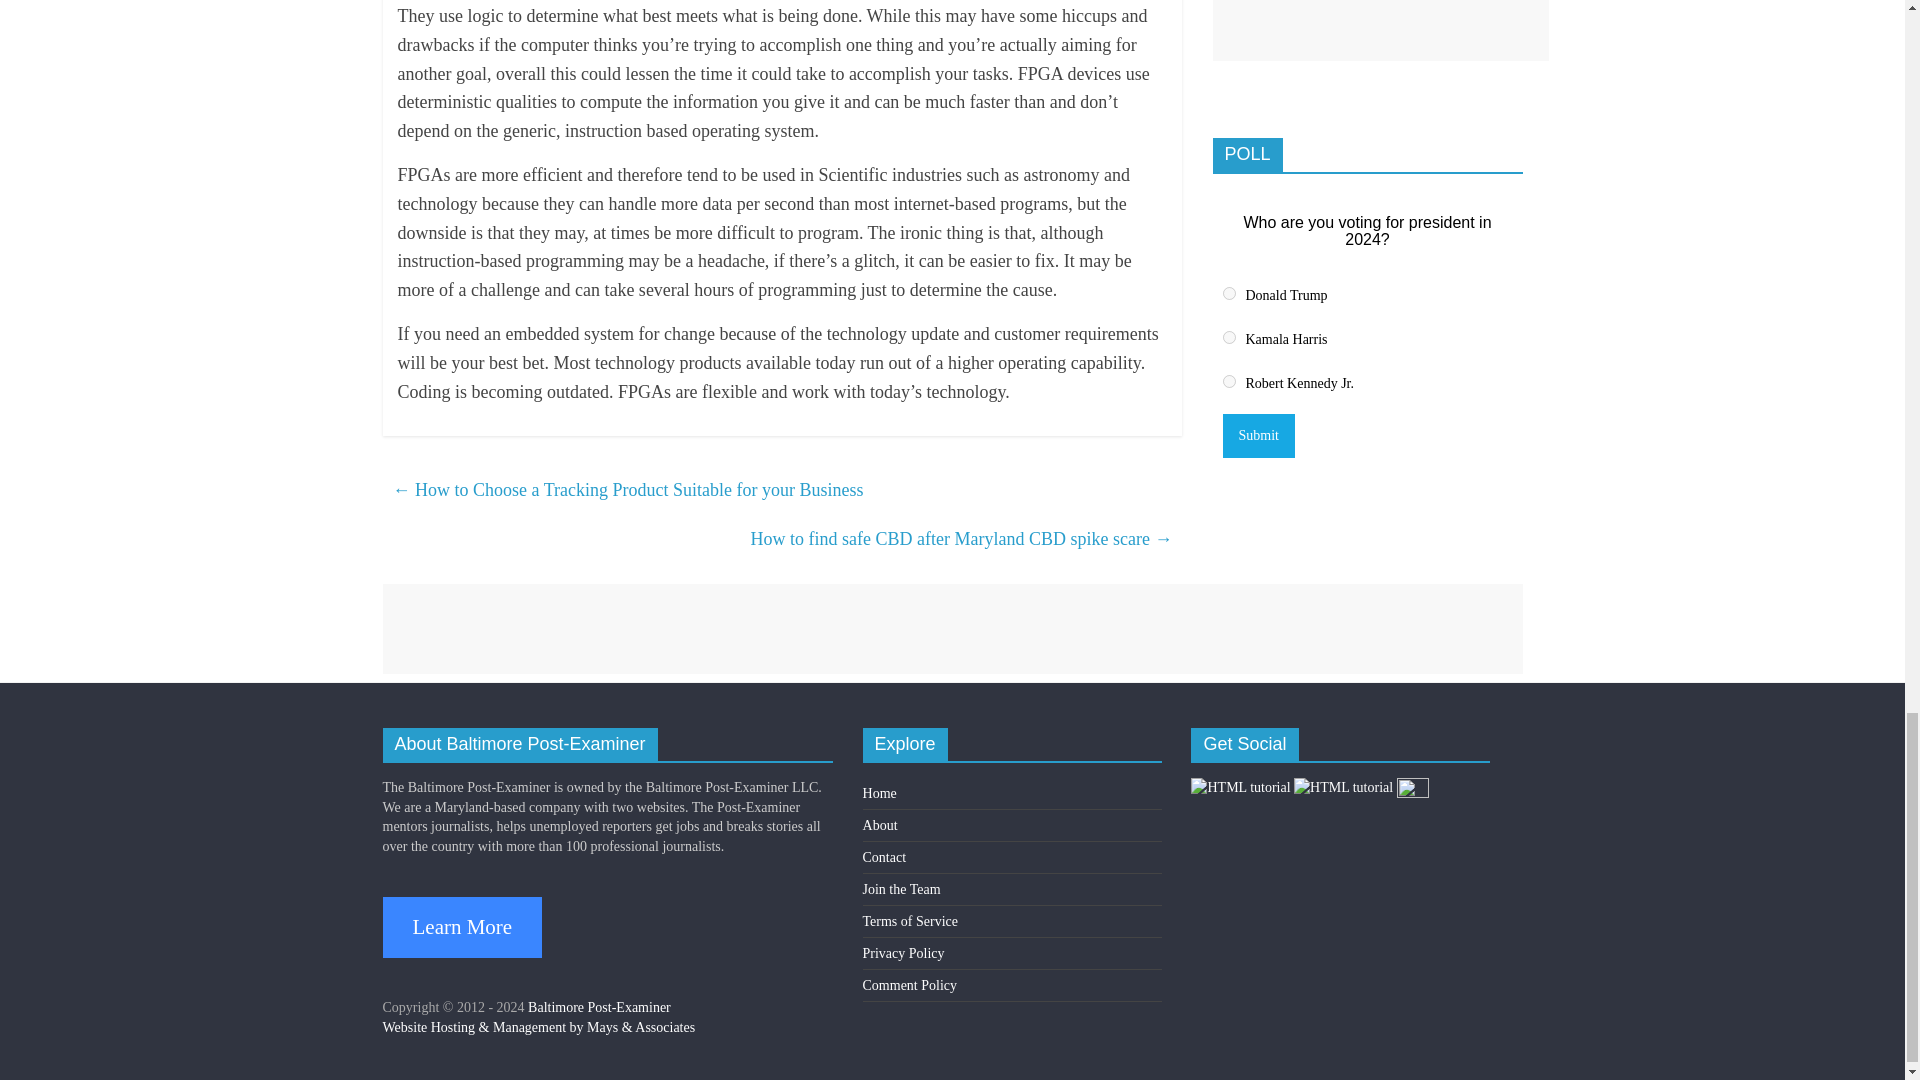  Describe the element at coordinates (1228, 337) in the screenshot. I see `2` at that location.